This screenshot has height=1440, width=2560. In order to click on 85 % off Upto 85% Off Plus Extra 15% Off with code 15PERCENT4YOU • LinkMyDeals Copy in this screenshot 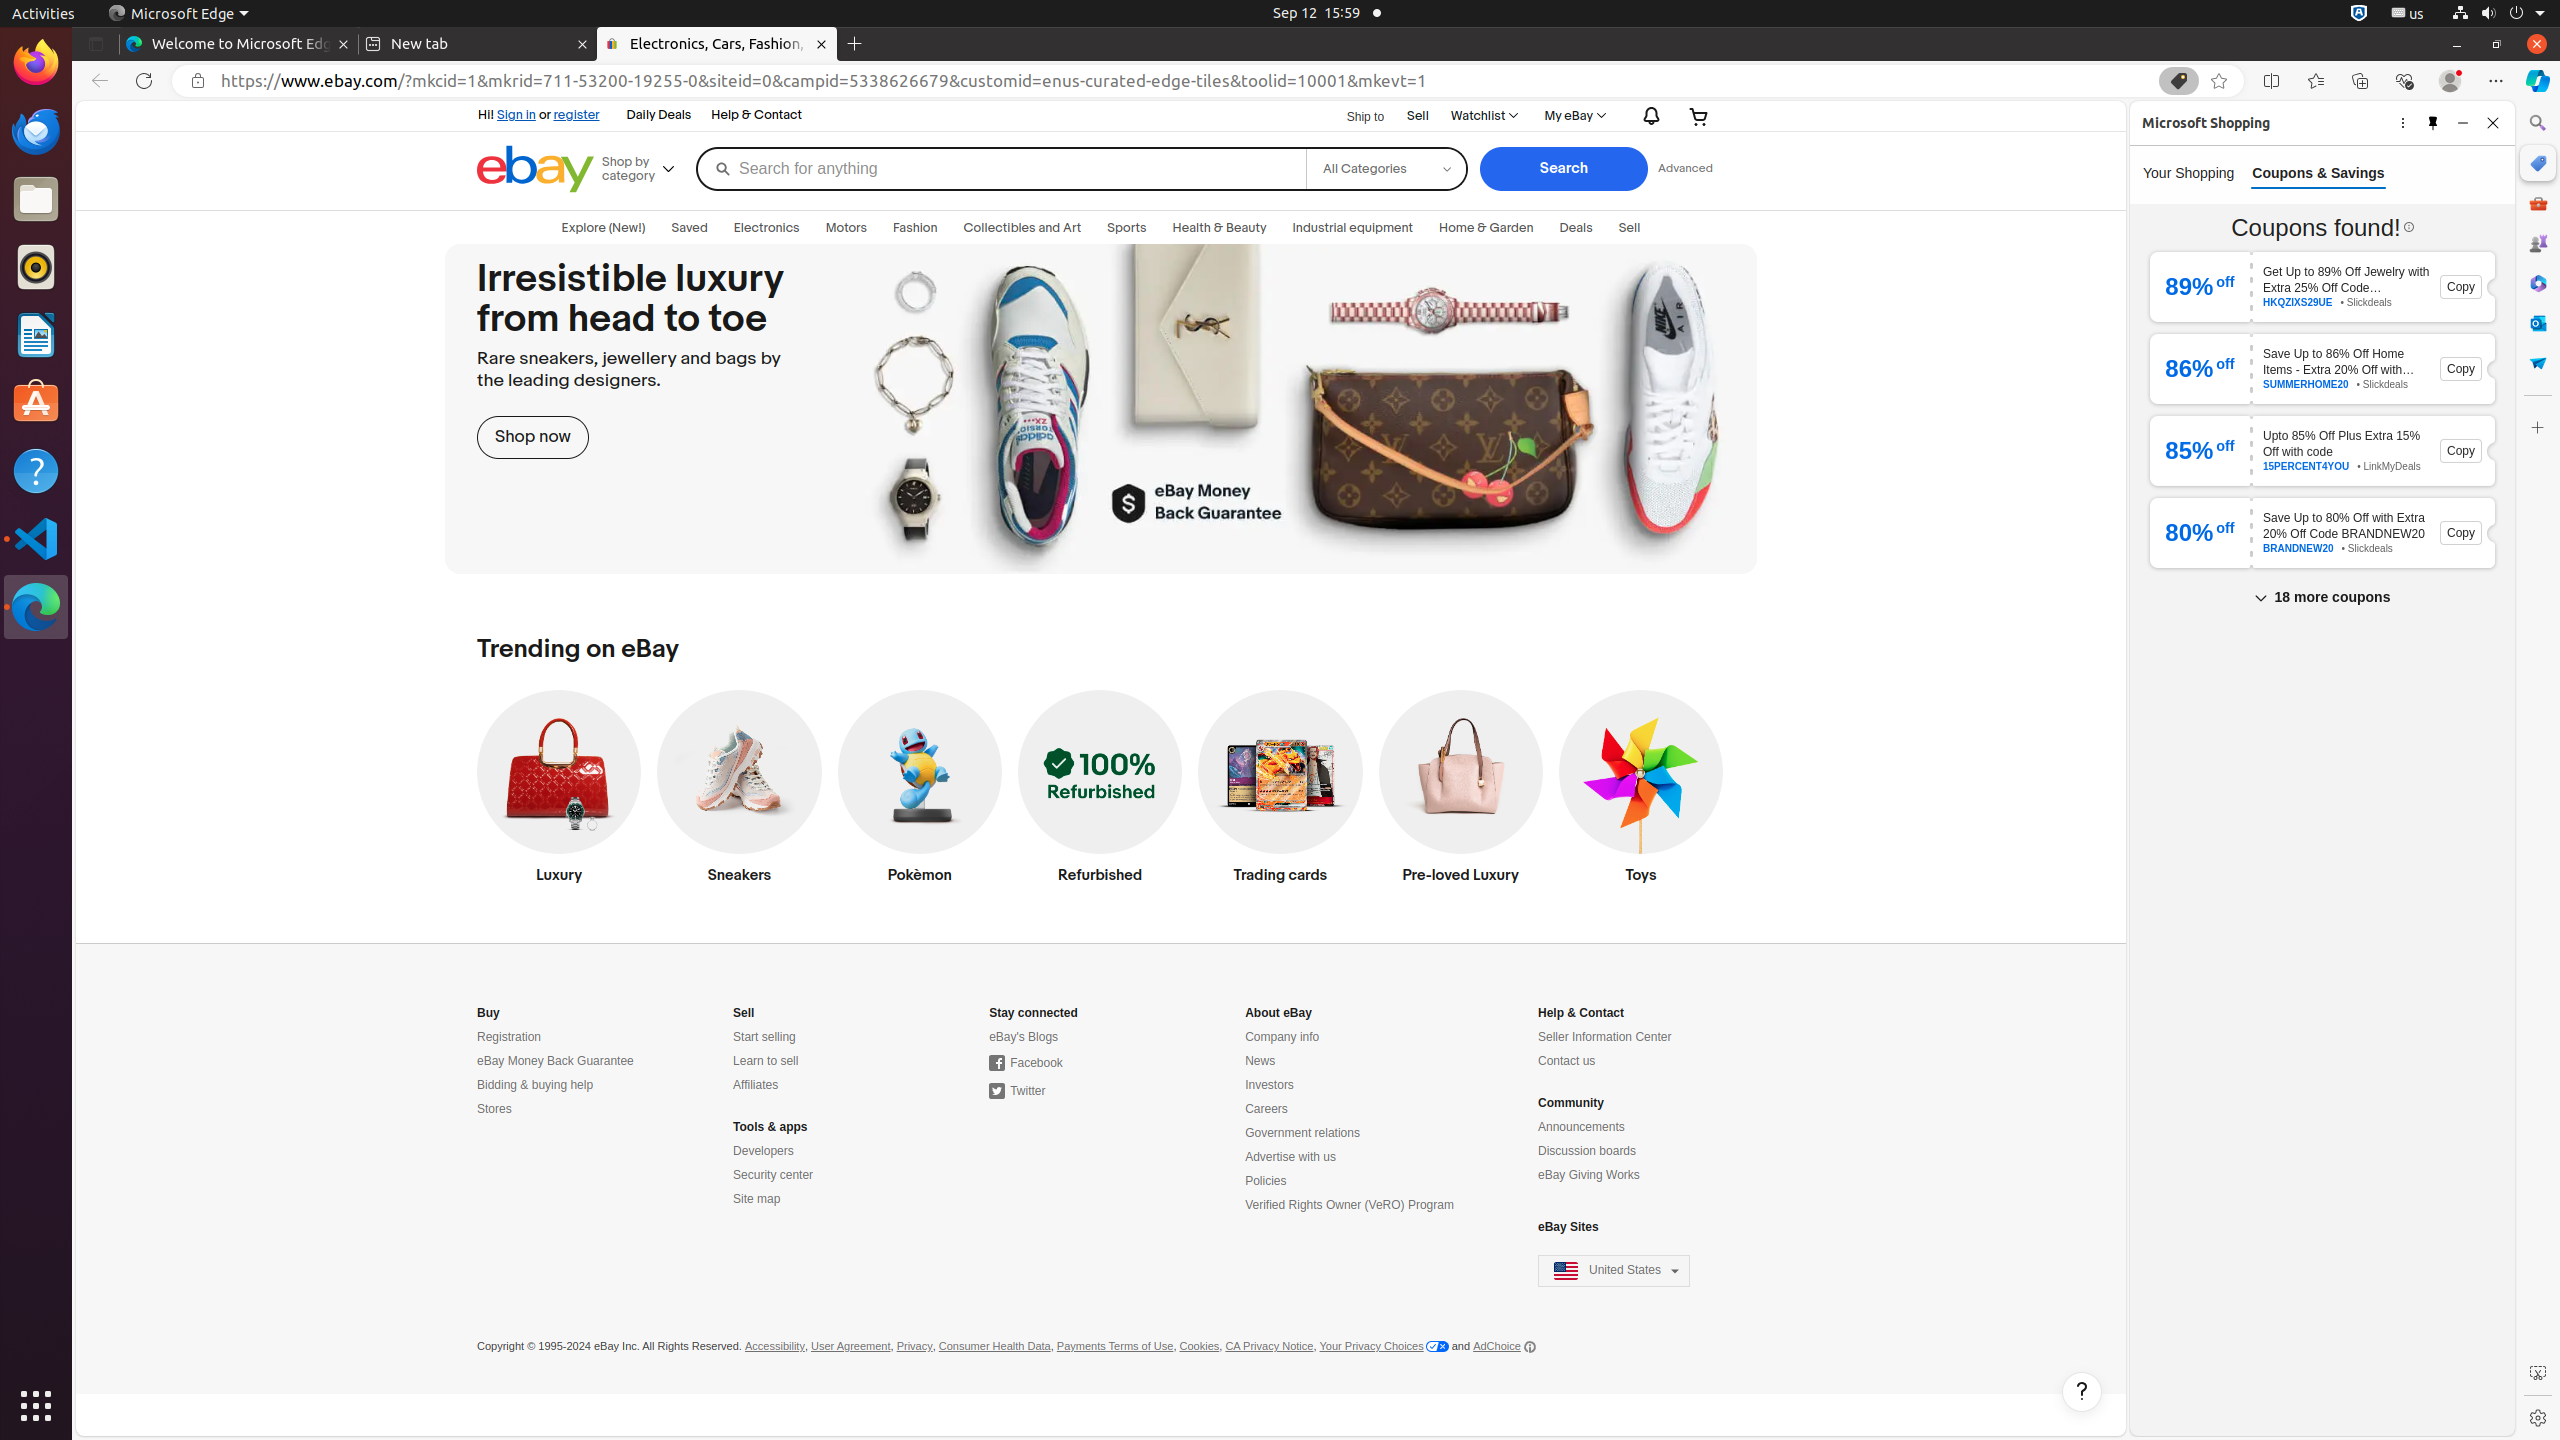, I will do `click(2322, 450)`.